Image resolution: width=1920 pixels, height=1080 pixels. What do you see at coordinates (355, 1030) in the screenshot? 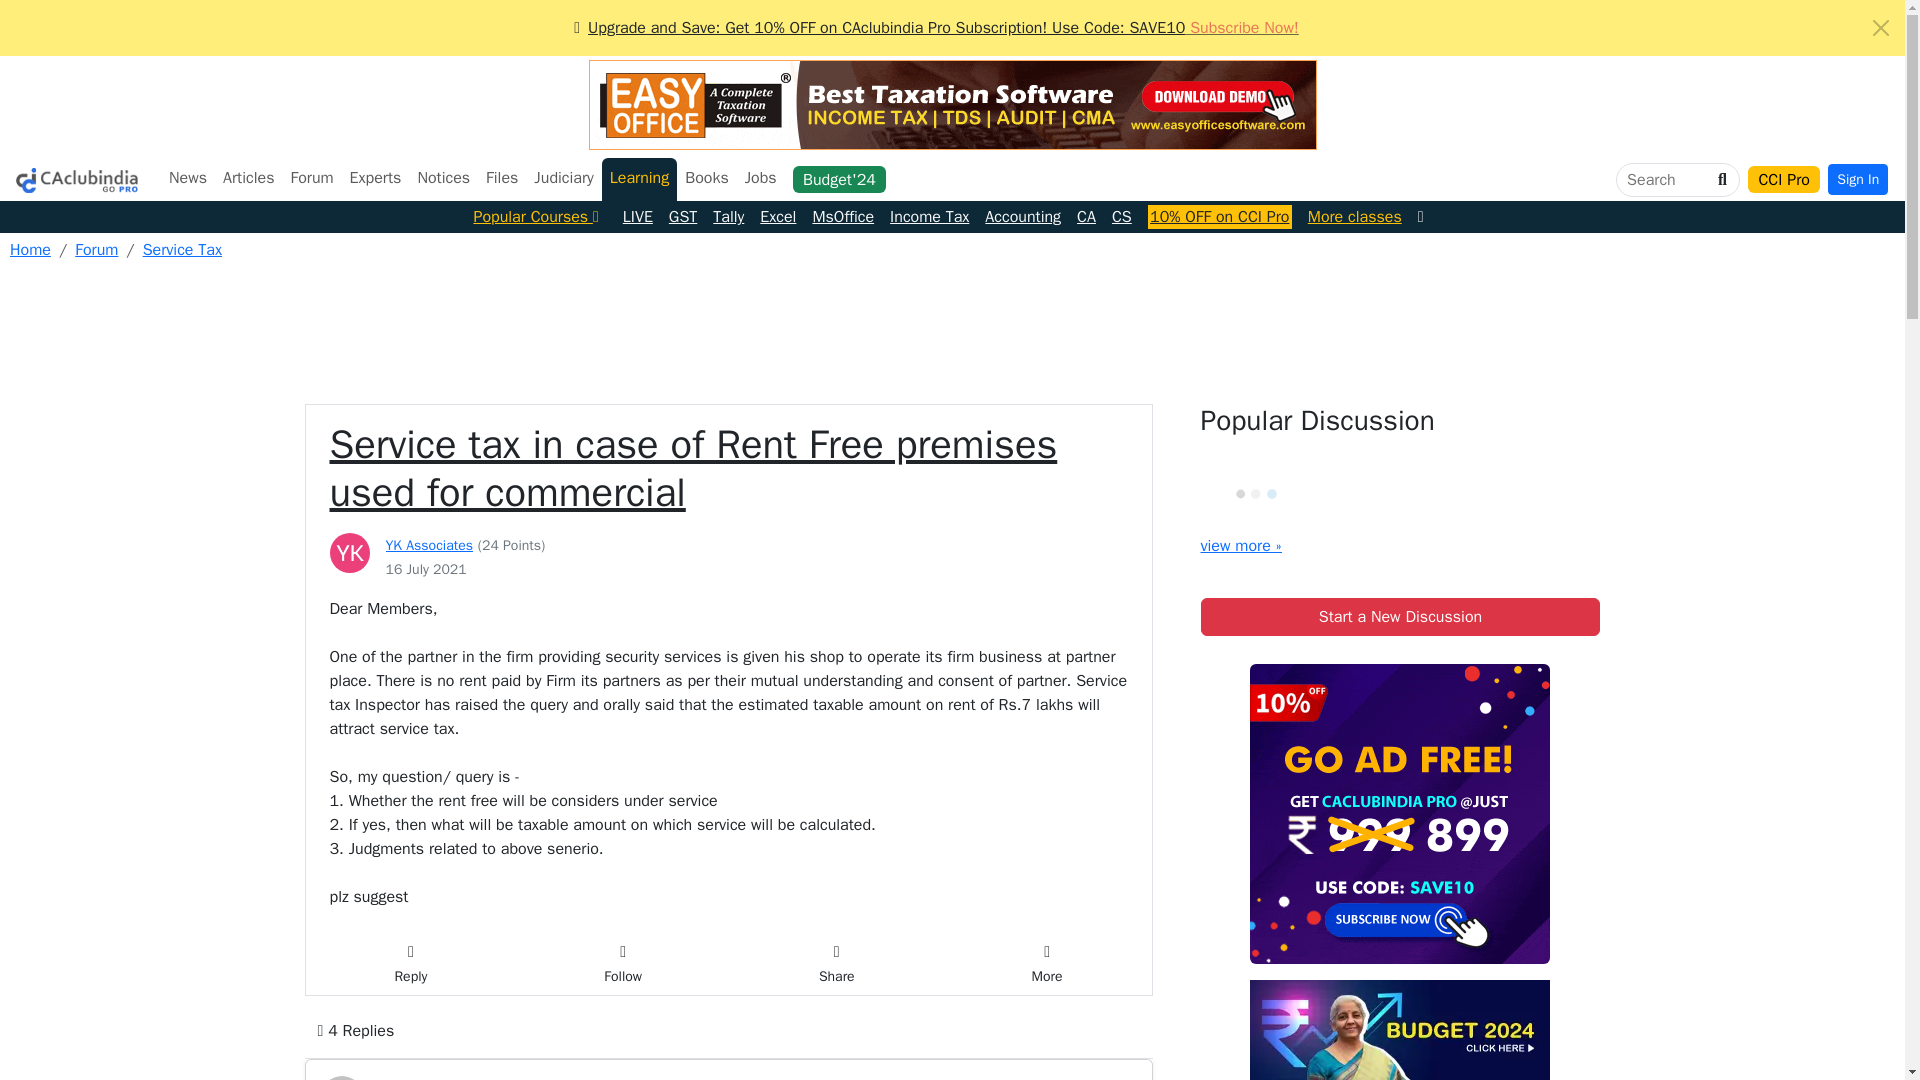
I see `Replies` at bounding box center [355, 1030].